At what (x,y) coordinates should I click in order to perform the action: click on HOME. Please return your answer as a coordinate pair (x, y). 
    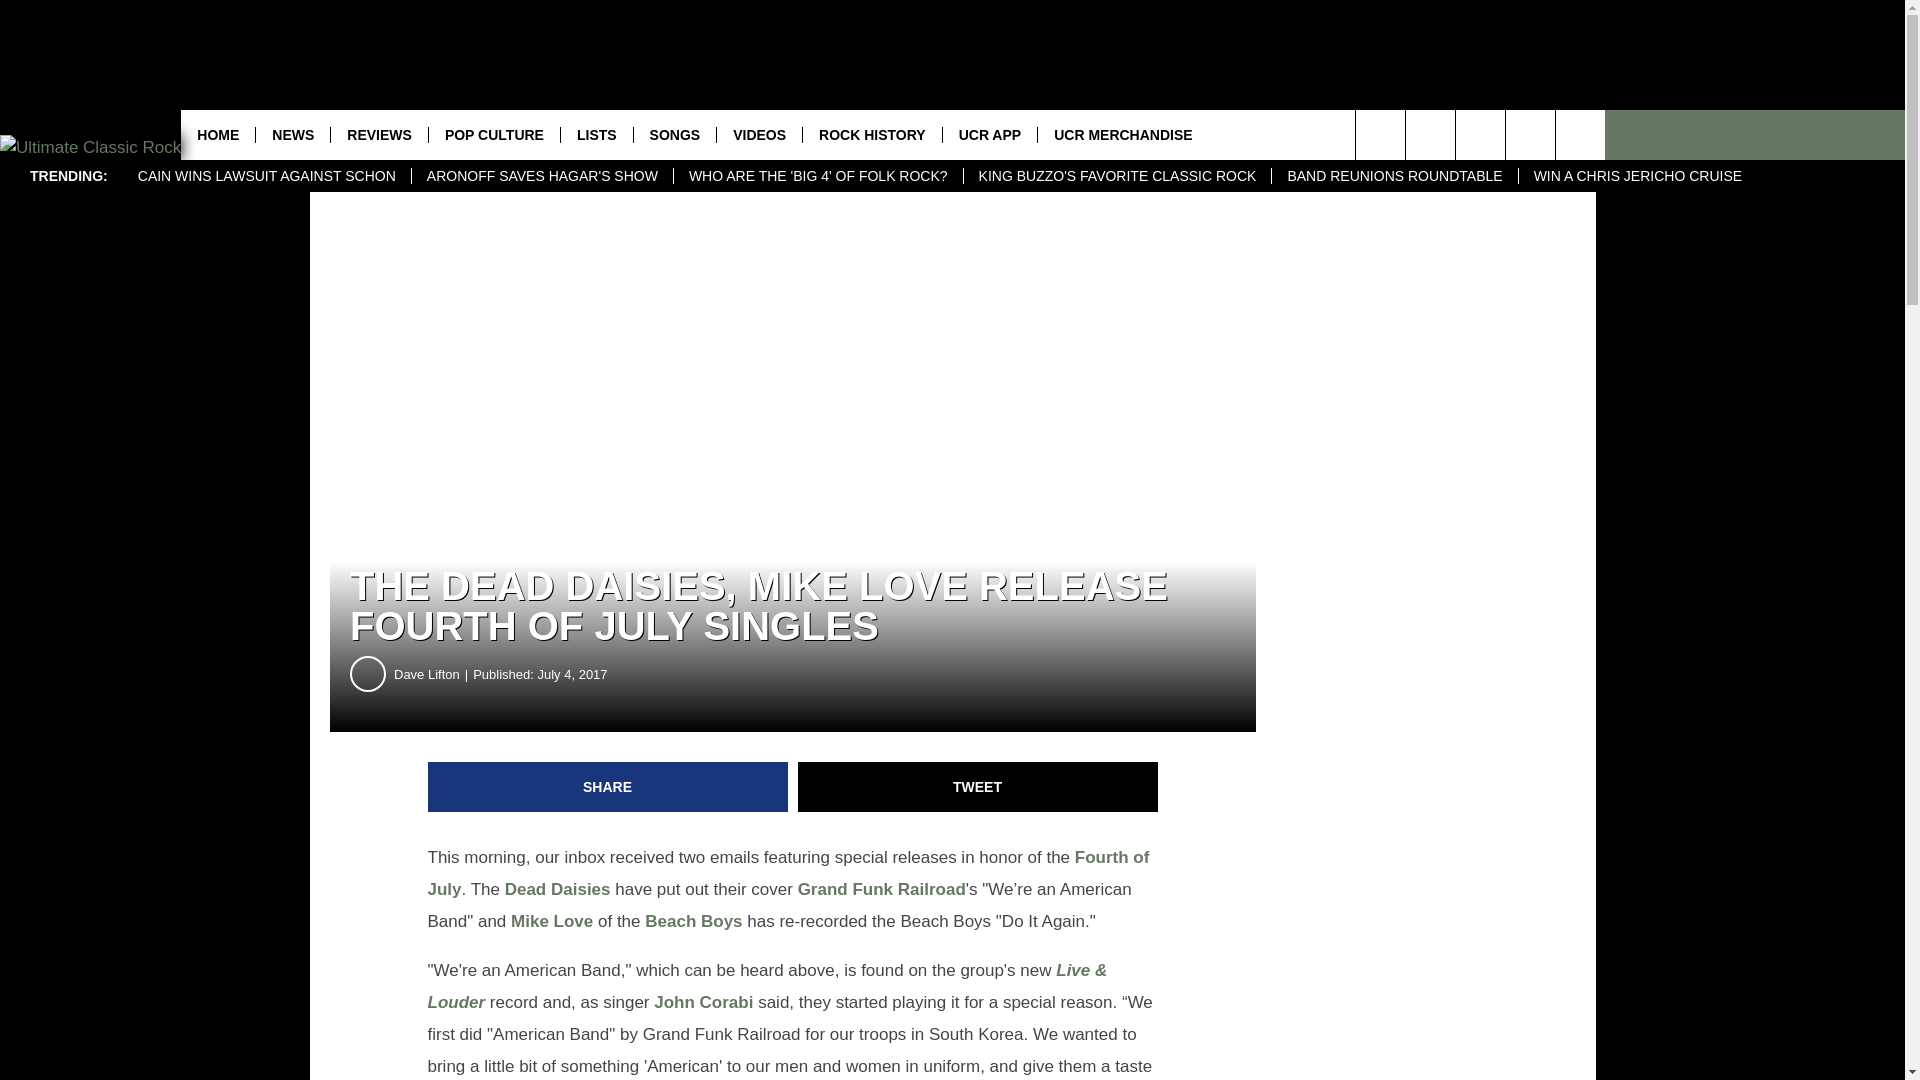
    Looking at the image, I should click on (218, 134).